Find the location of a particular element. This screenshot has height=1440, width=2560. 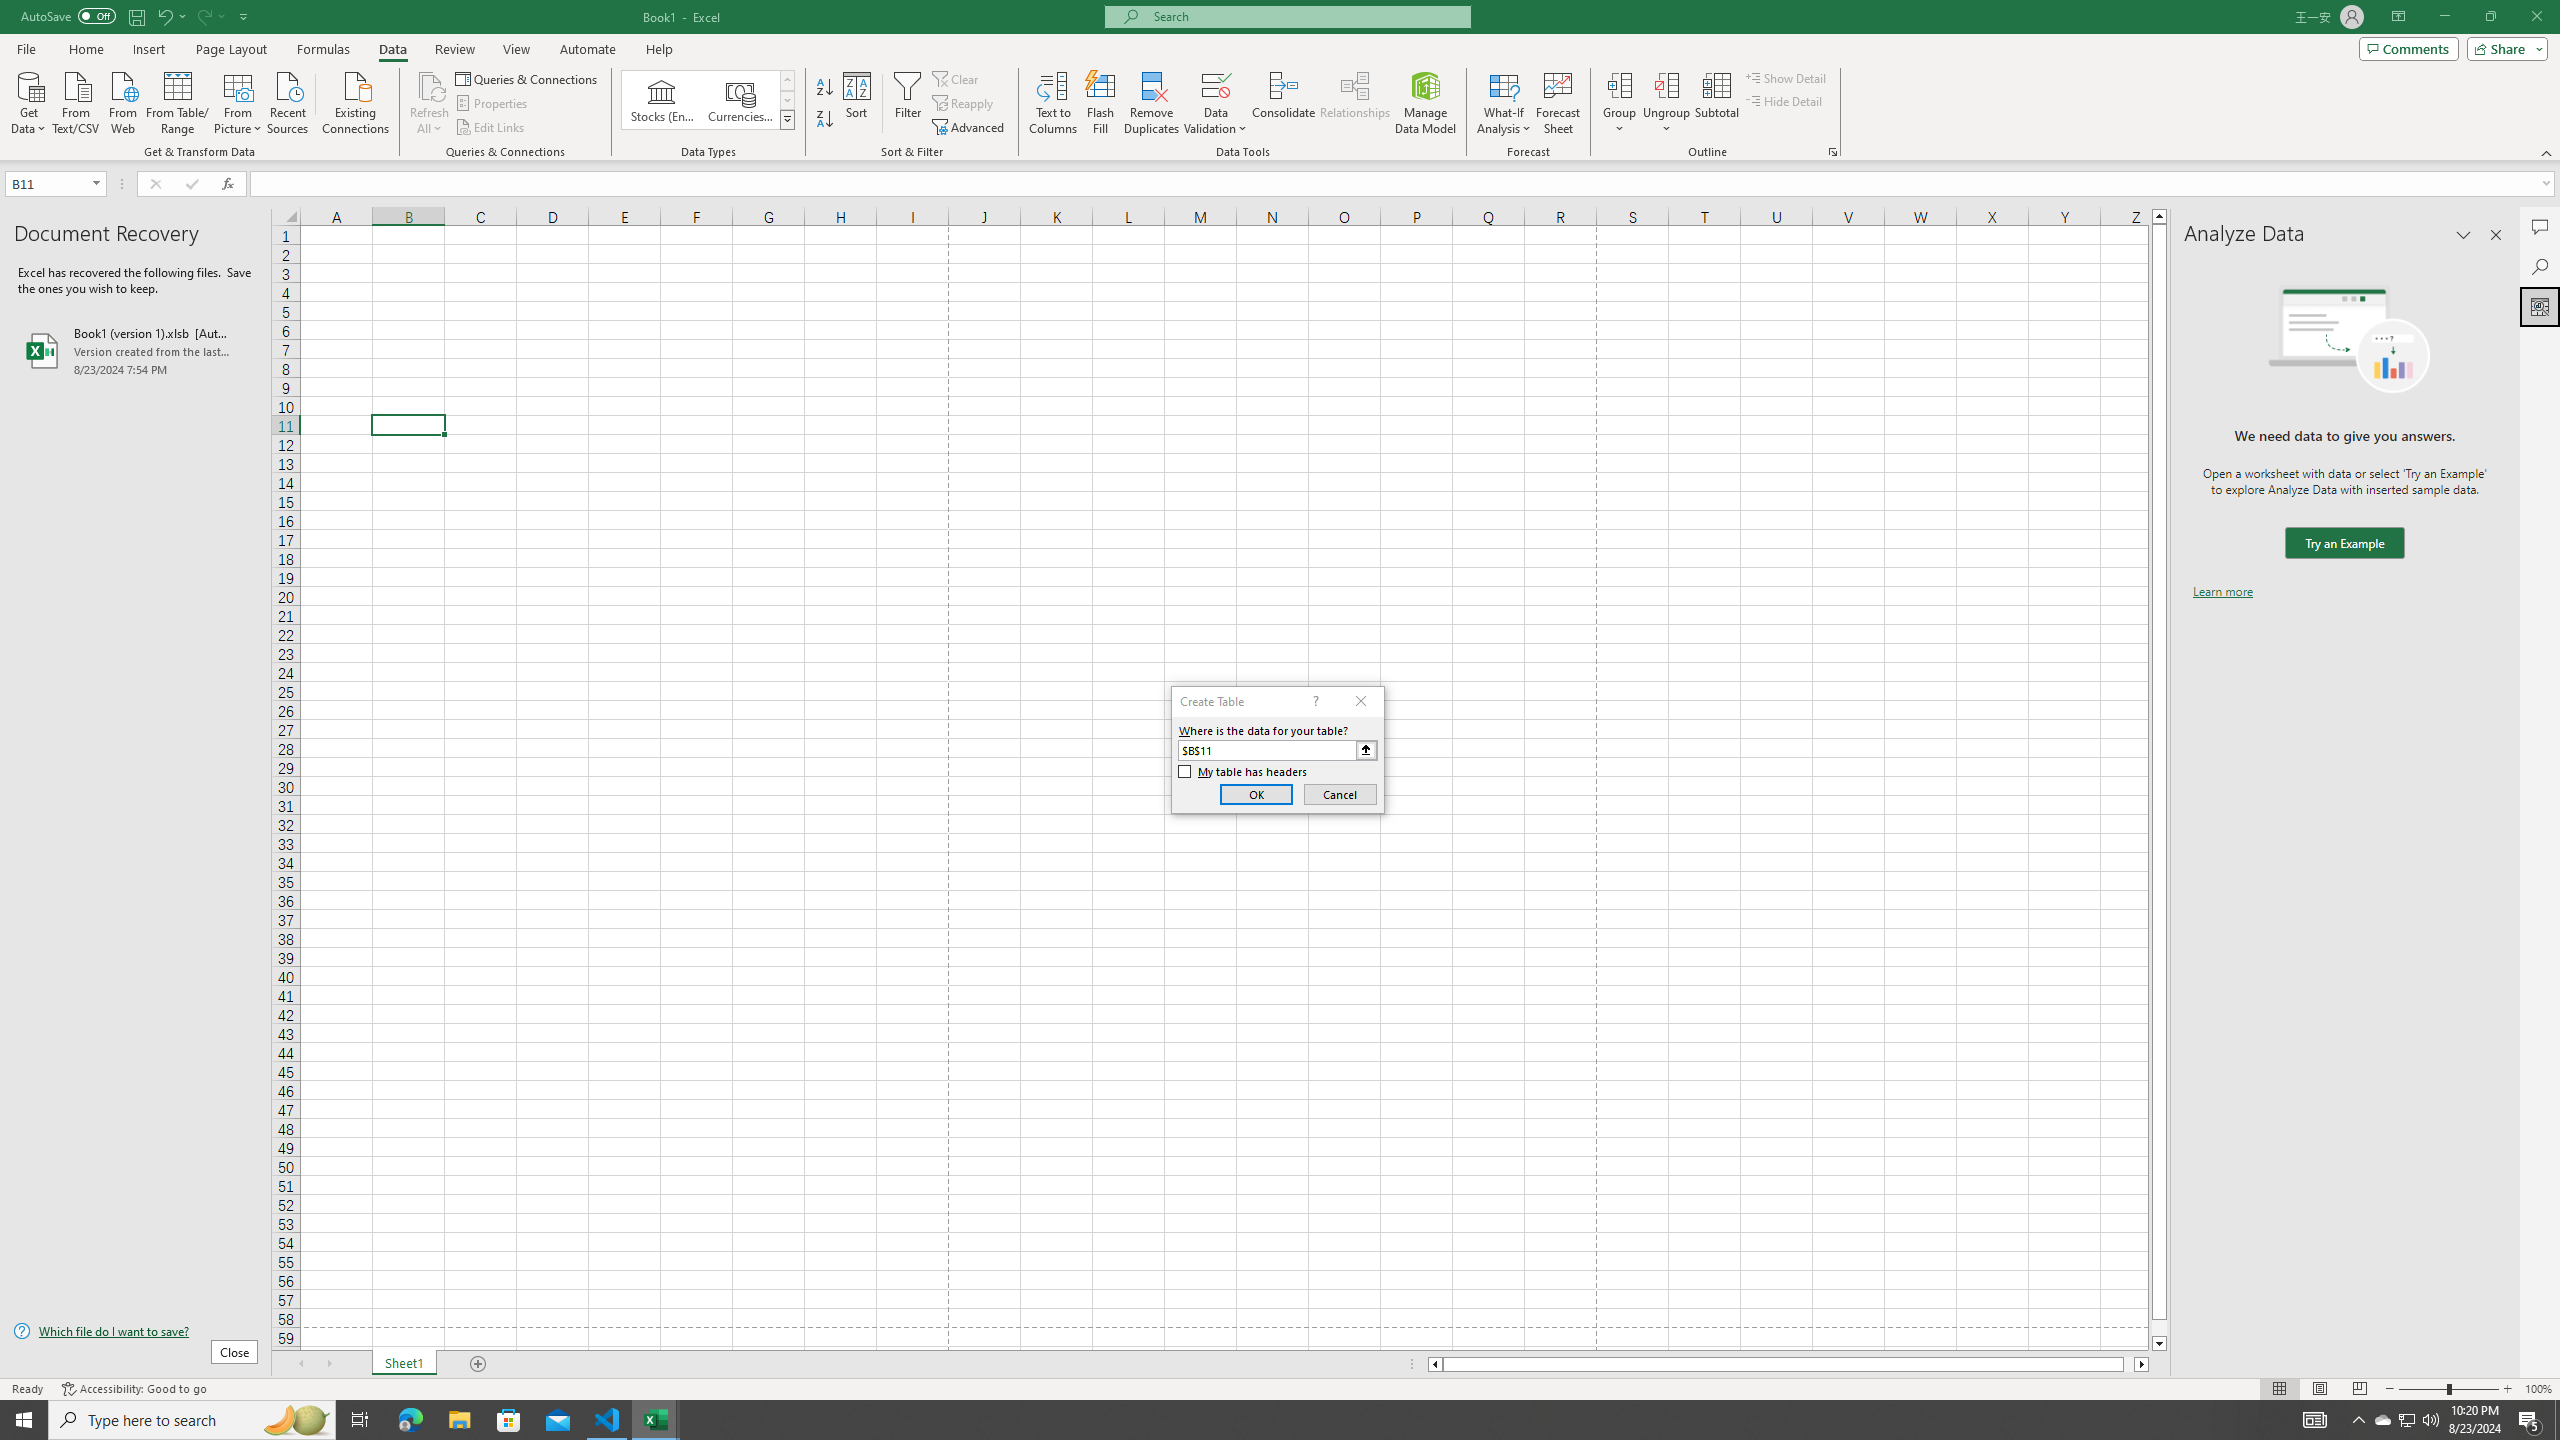

Share is located at coordinates (2504, 48).